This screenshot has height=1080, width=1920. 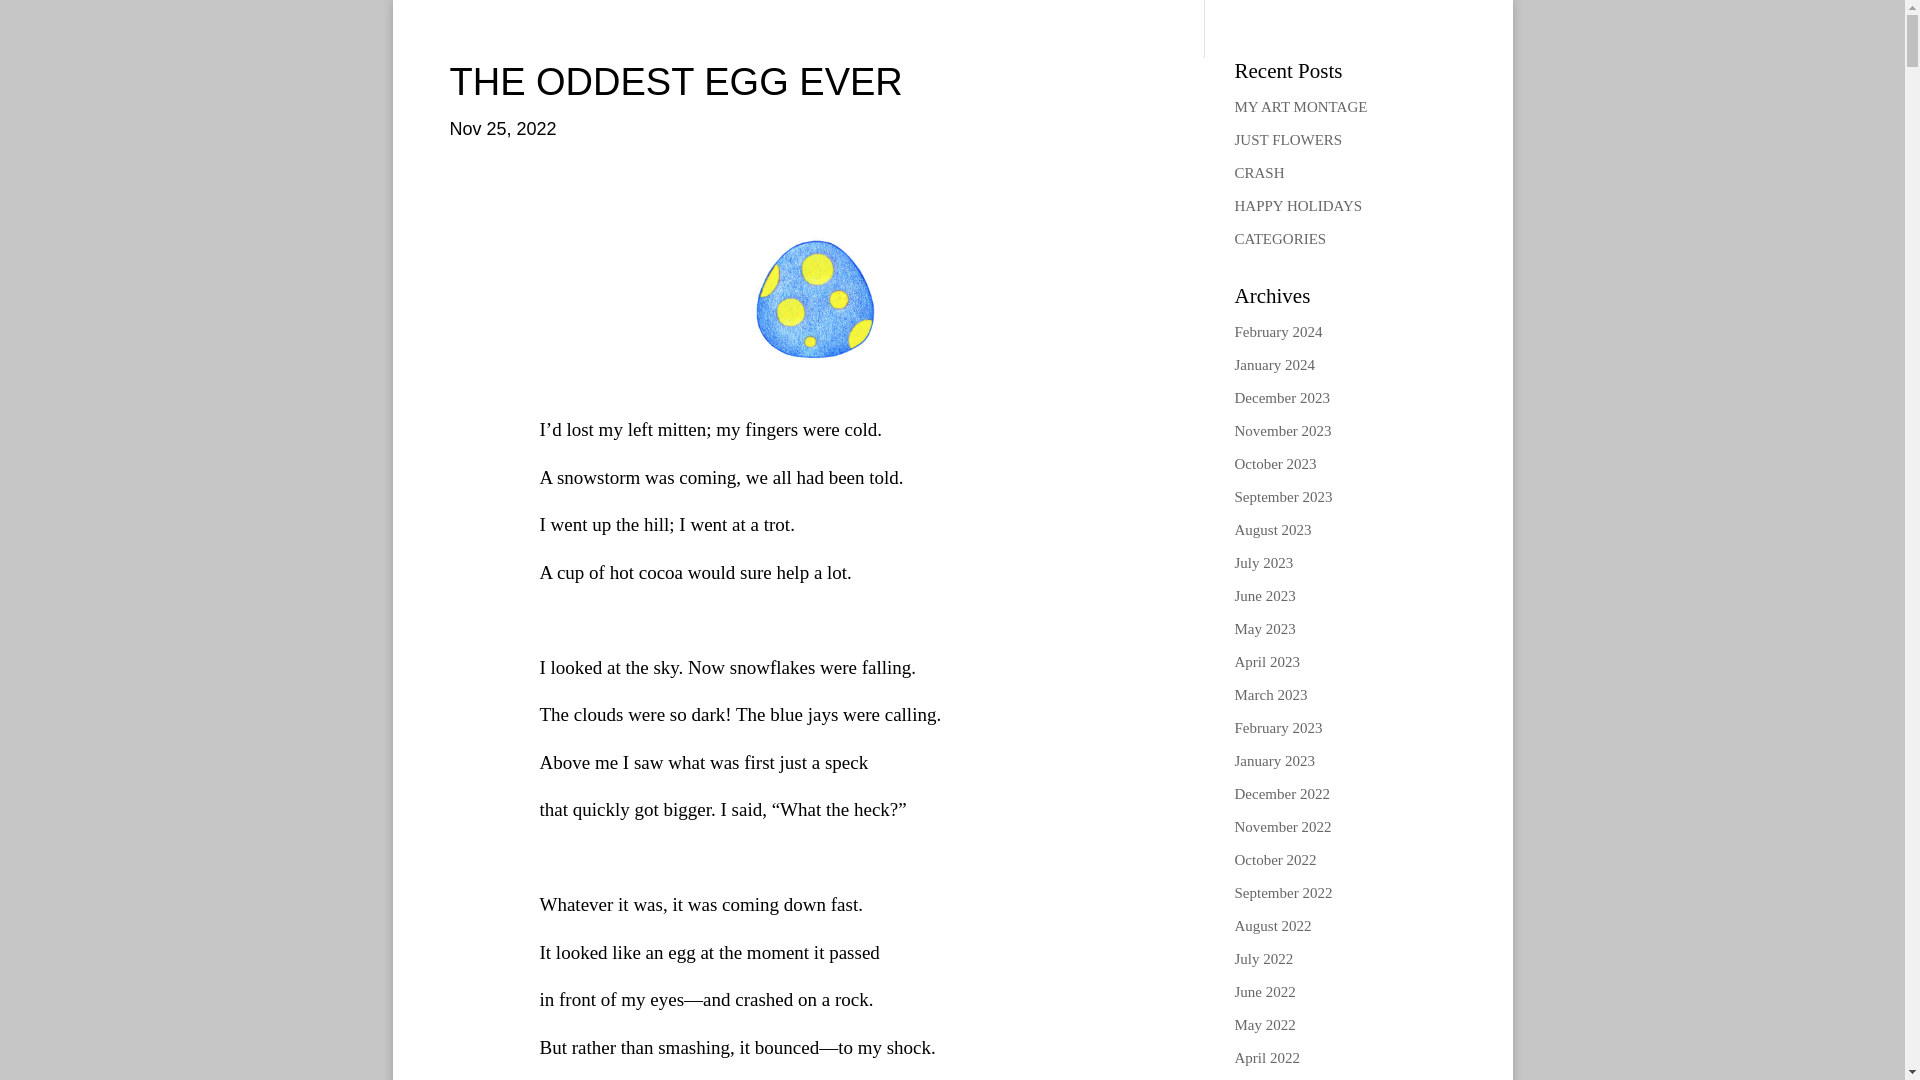 I want to click on January 2023, so click(x=1274, y=760).